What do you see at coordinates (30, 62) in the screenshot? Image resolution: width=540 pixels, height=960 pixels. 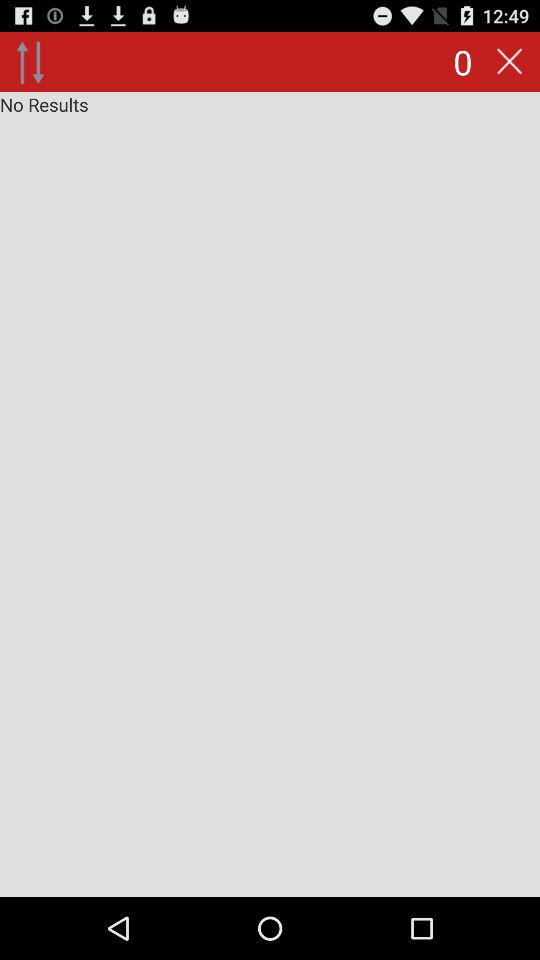 I see `press icon next to 0 icon` at bounding box center [30, 62].